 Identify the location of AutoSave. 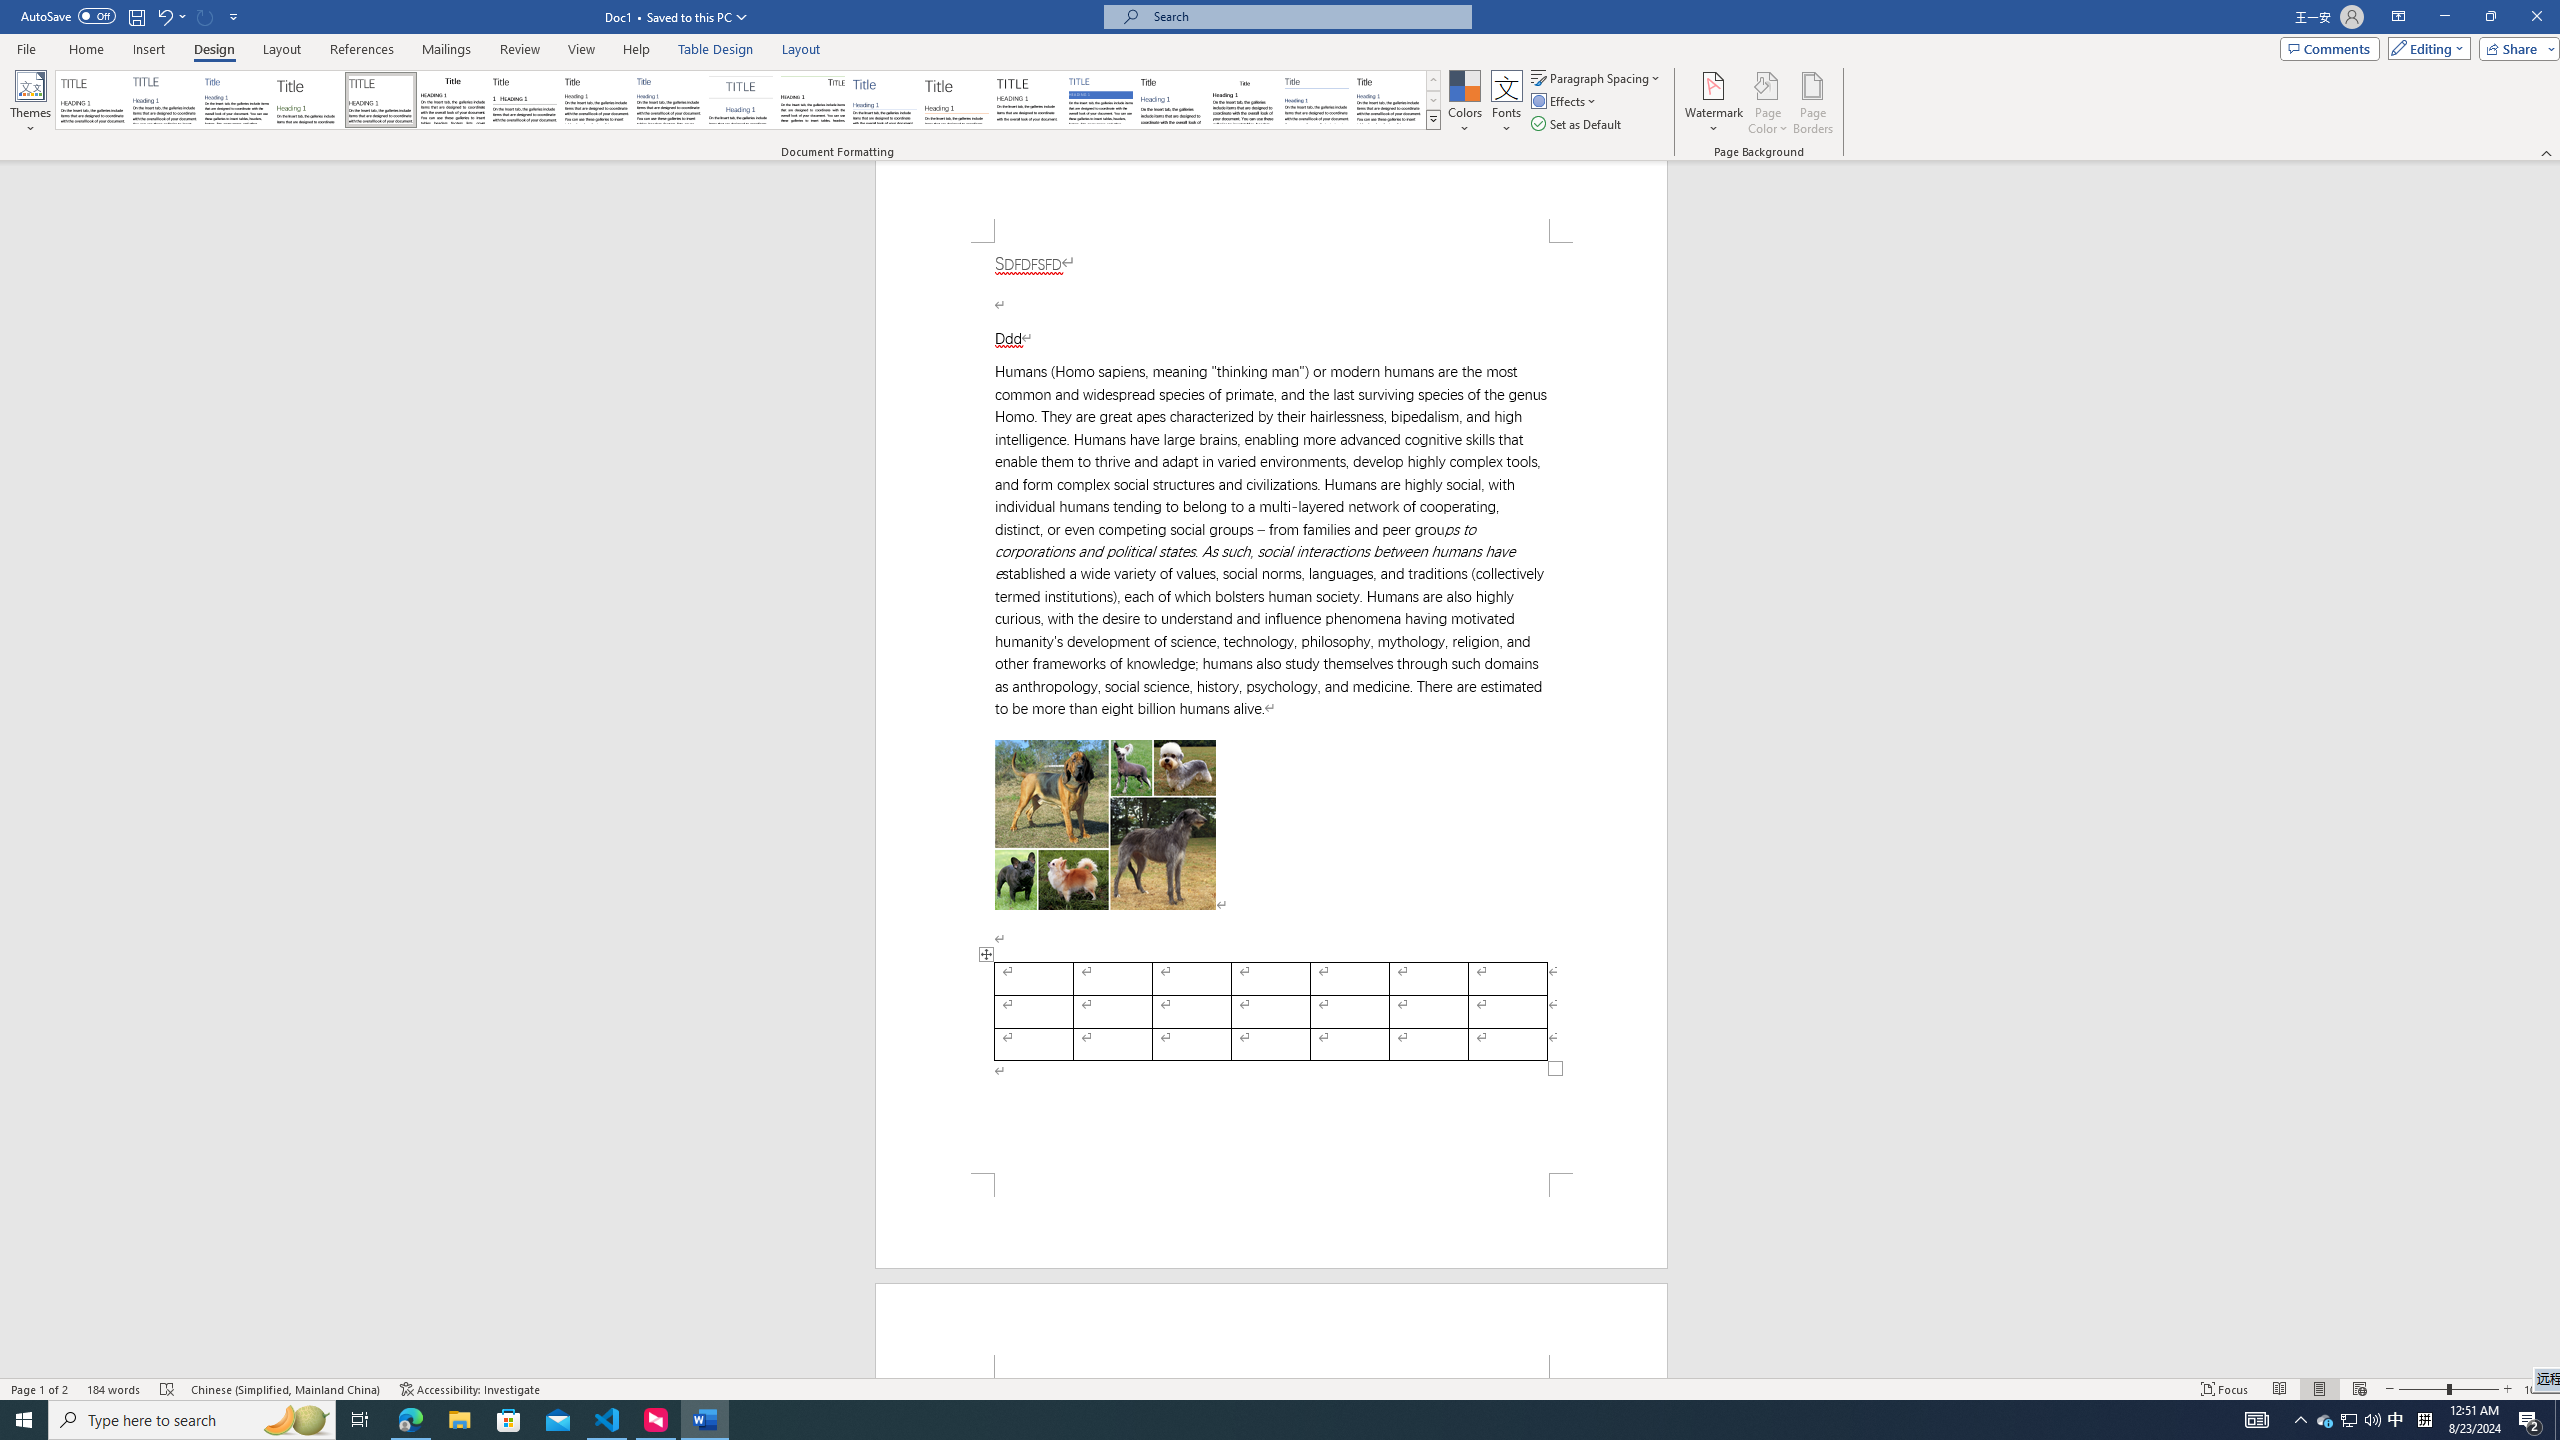
(68, 16).